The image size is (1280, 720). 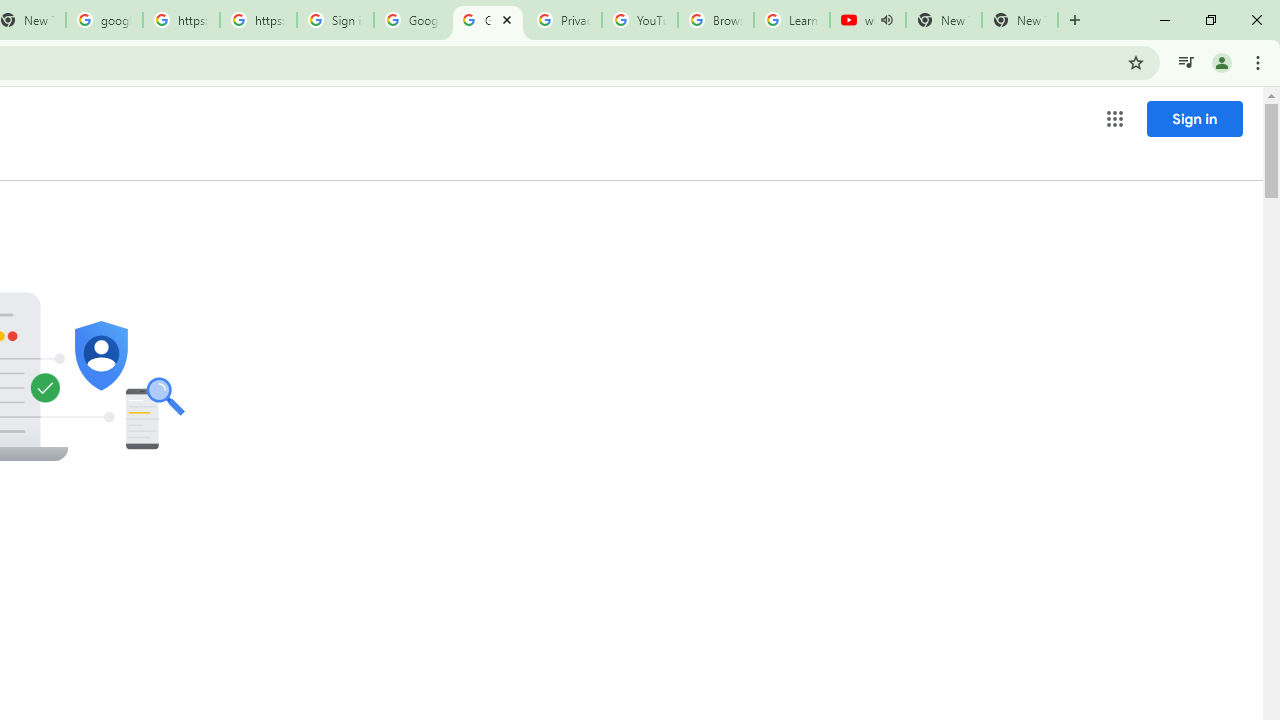 I want to click on New Tab, so click(x=1020, y=20).